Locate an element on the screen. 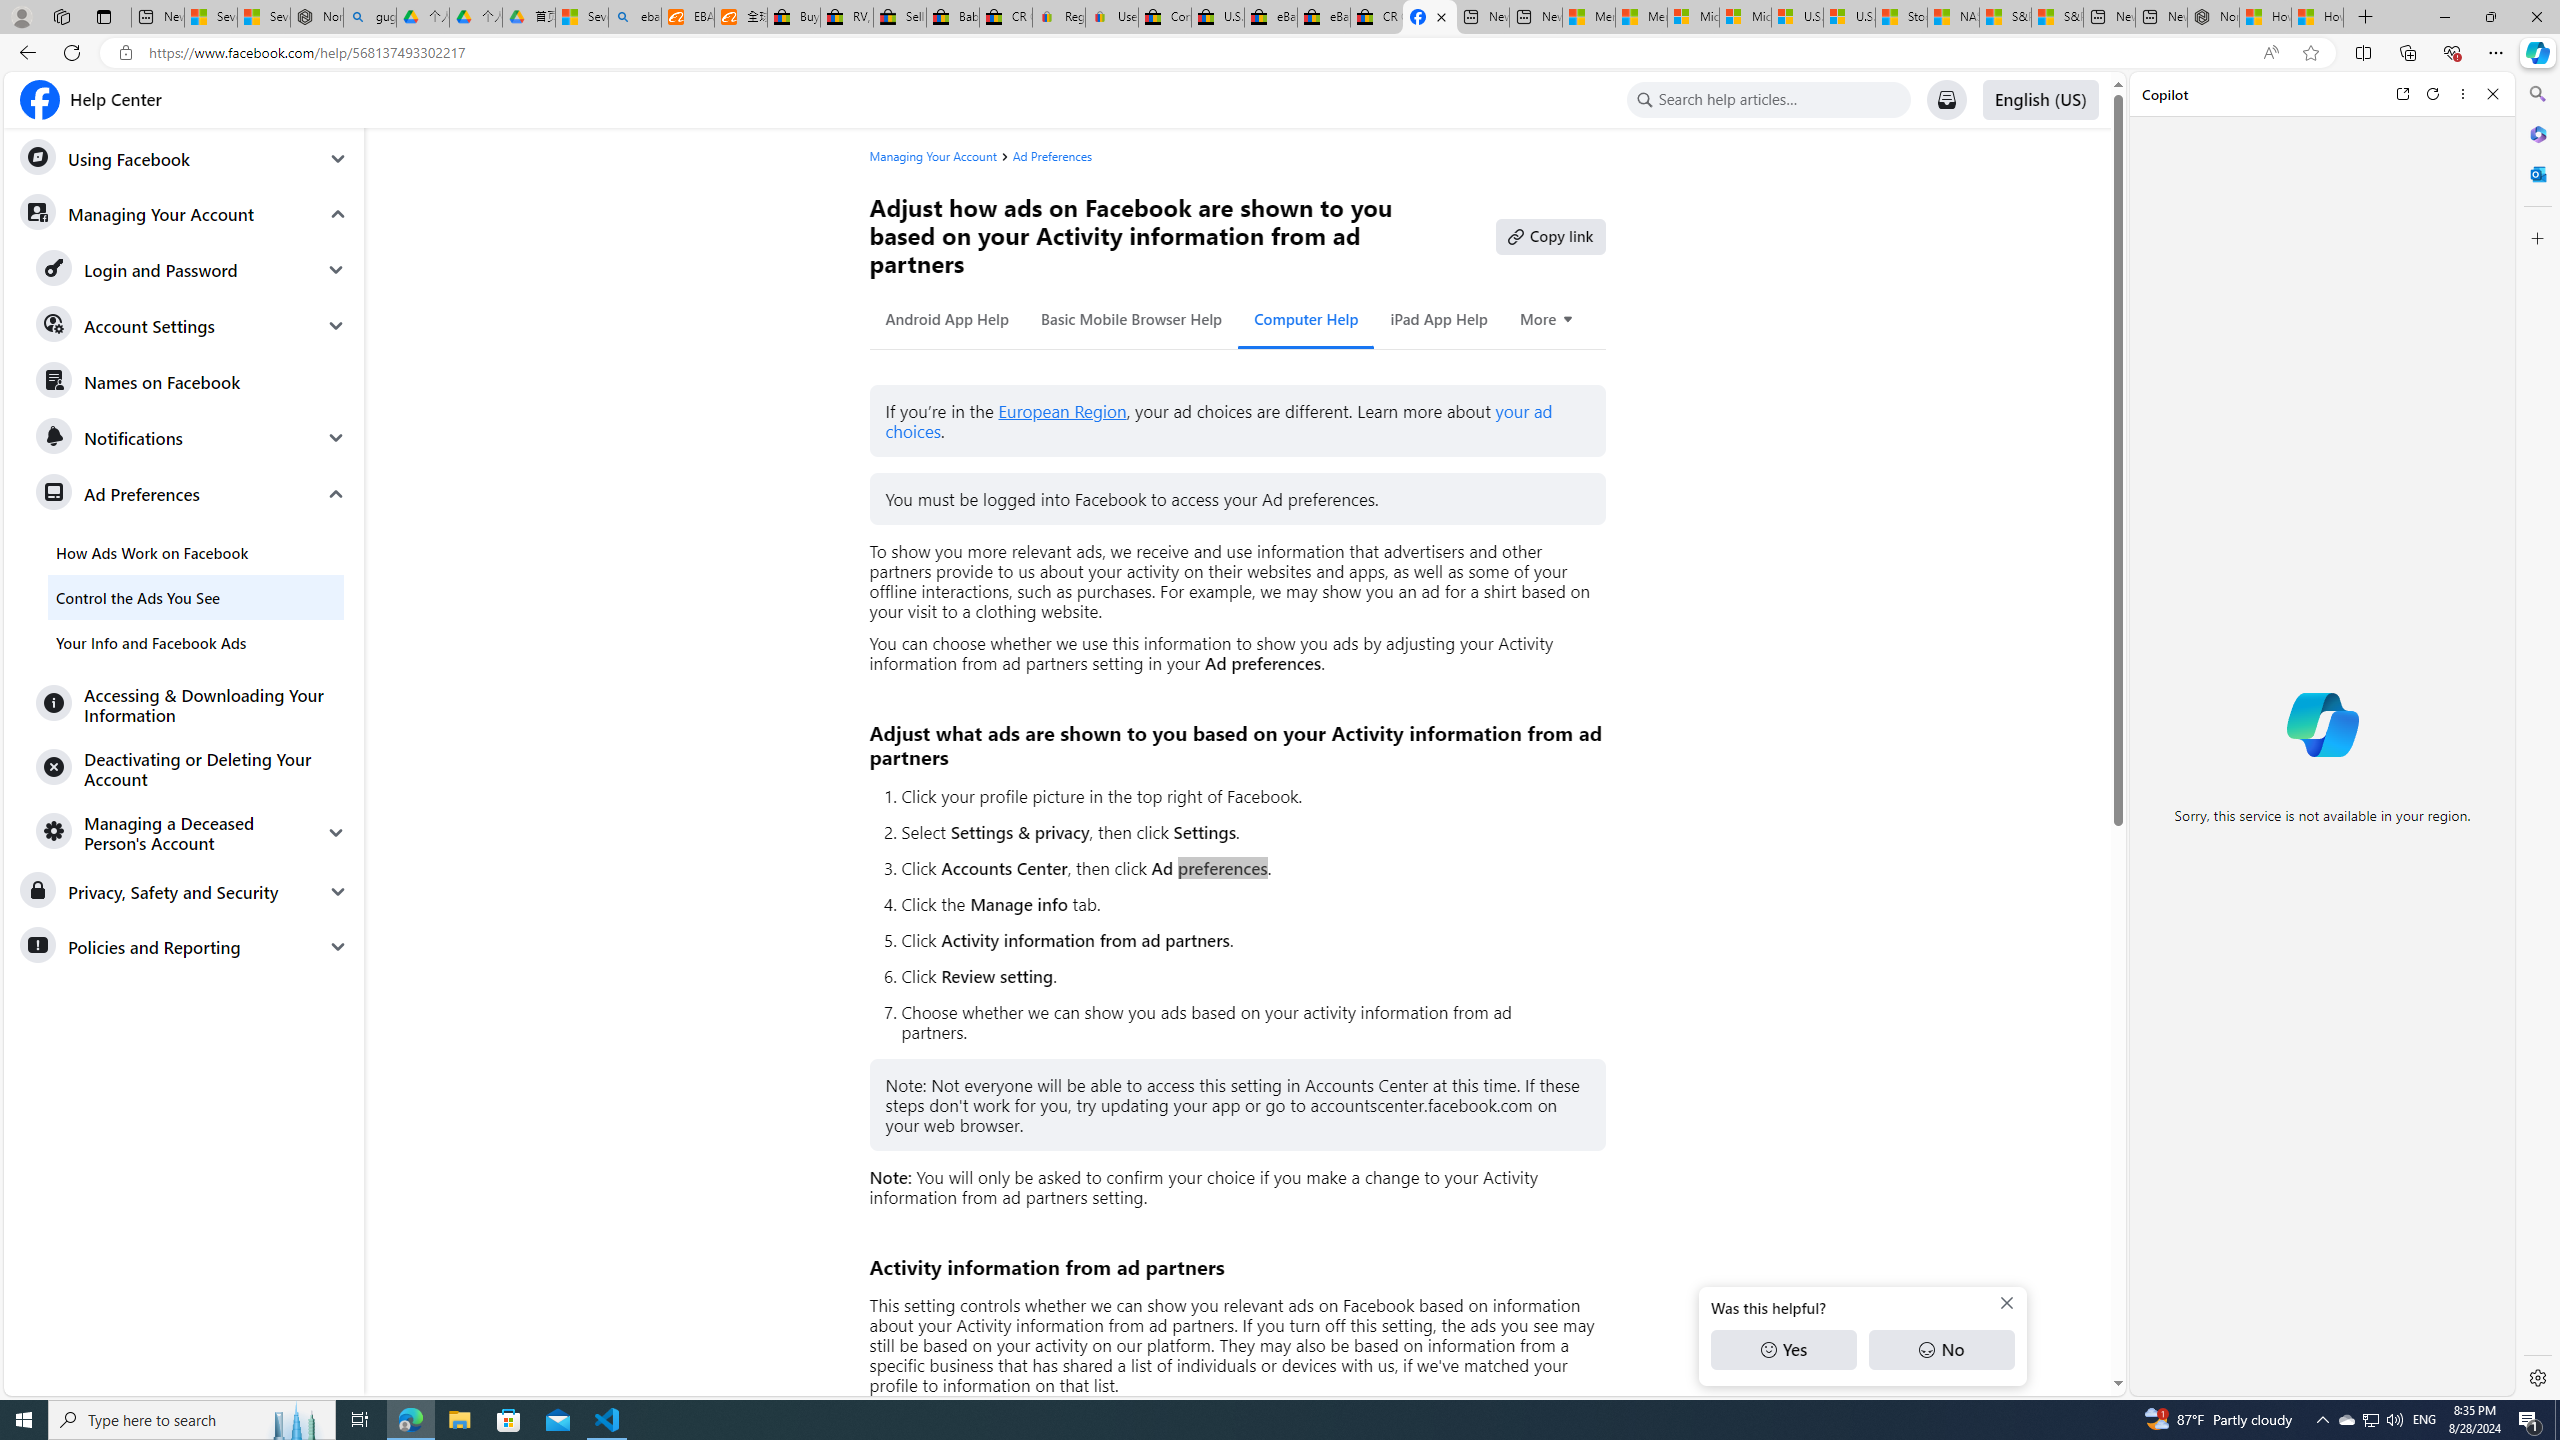 Image resolution: width=2560 pixels, height=1440 pixels. Class: x19dipnz x1lliihq x1tzjh5l x1k90msu x2h7rmj x1qfuztq is located at coordinates (1644, 100).